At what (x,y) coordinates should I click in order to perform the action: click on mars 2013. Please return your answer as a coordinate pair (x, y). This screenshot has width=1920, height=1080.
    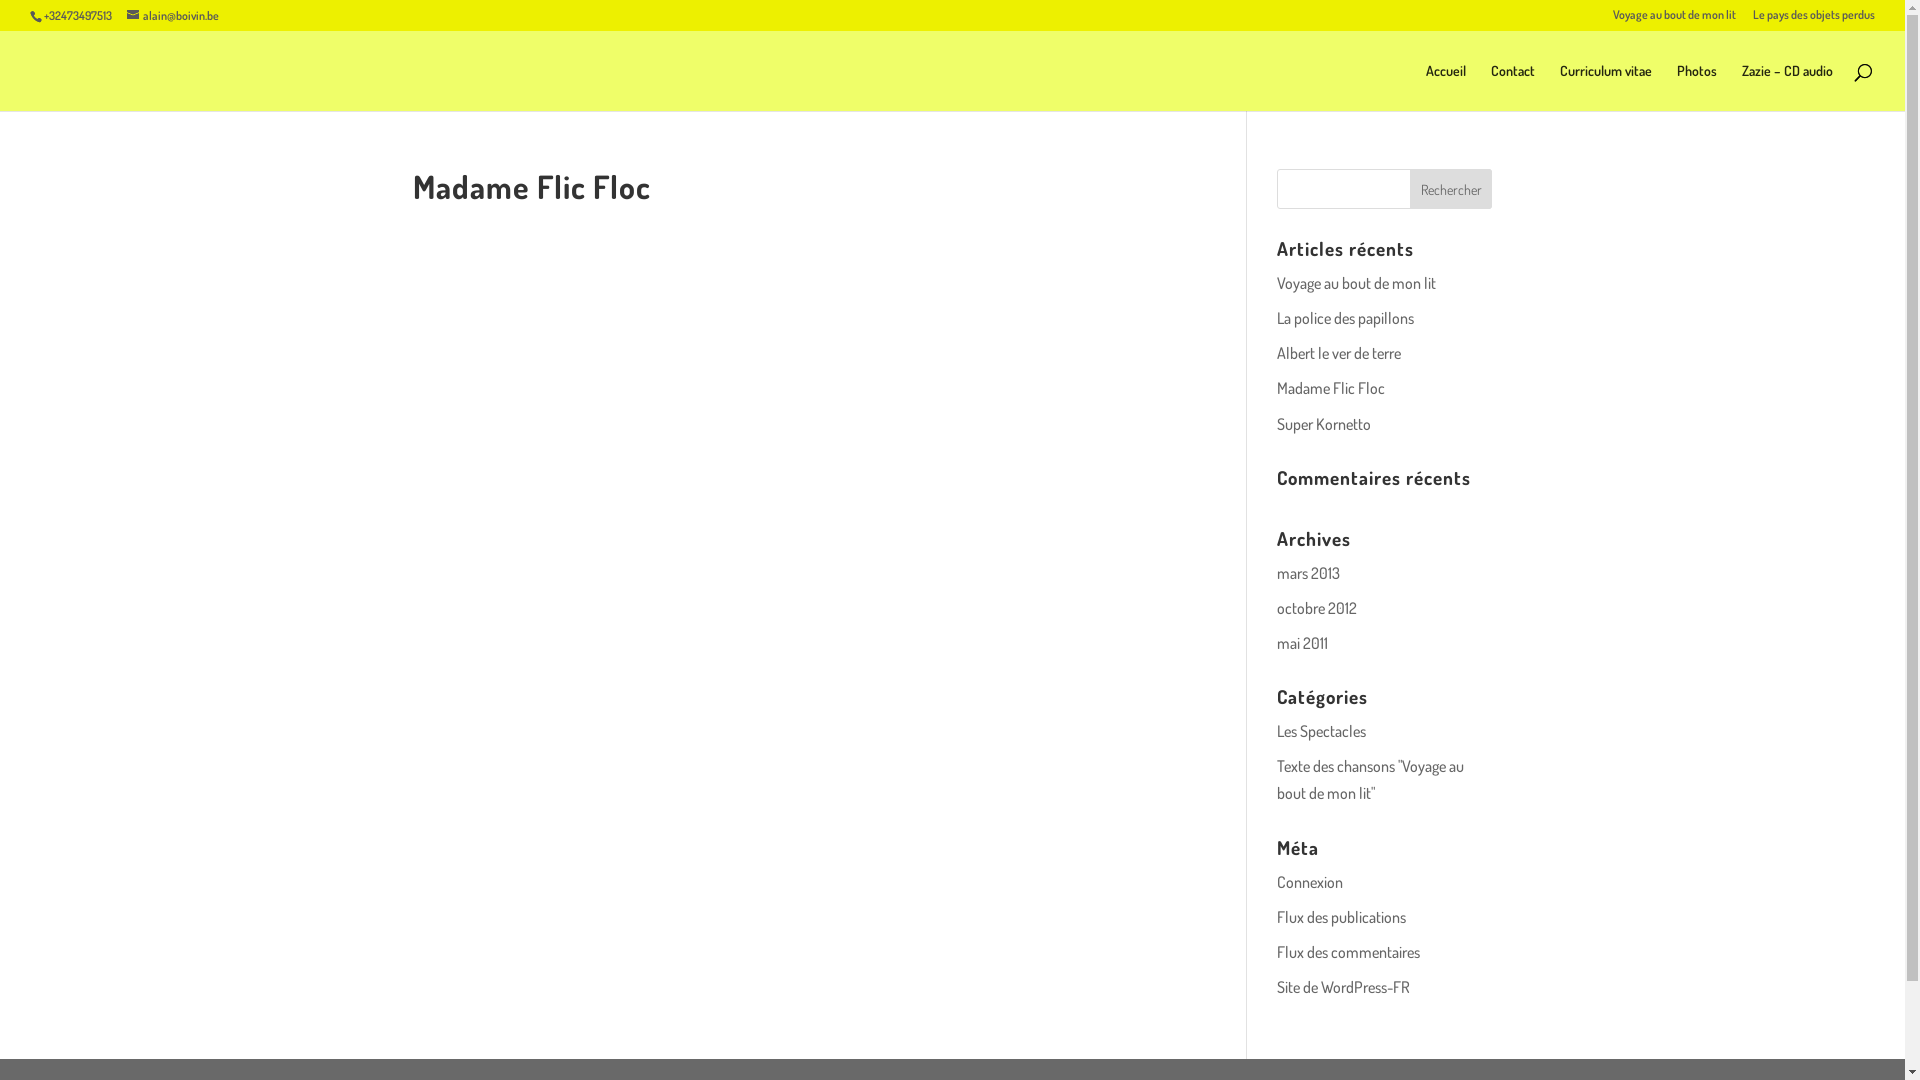
    Looking at the image, I should click on (1308, 573).